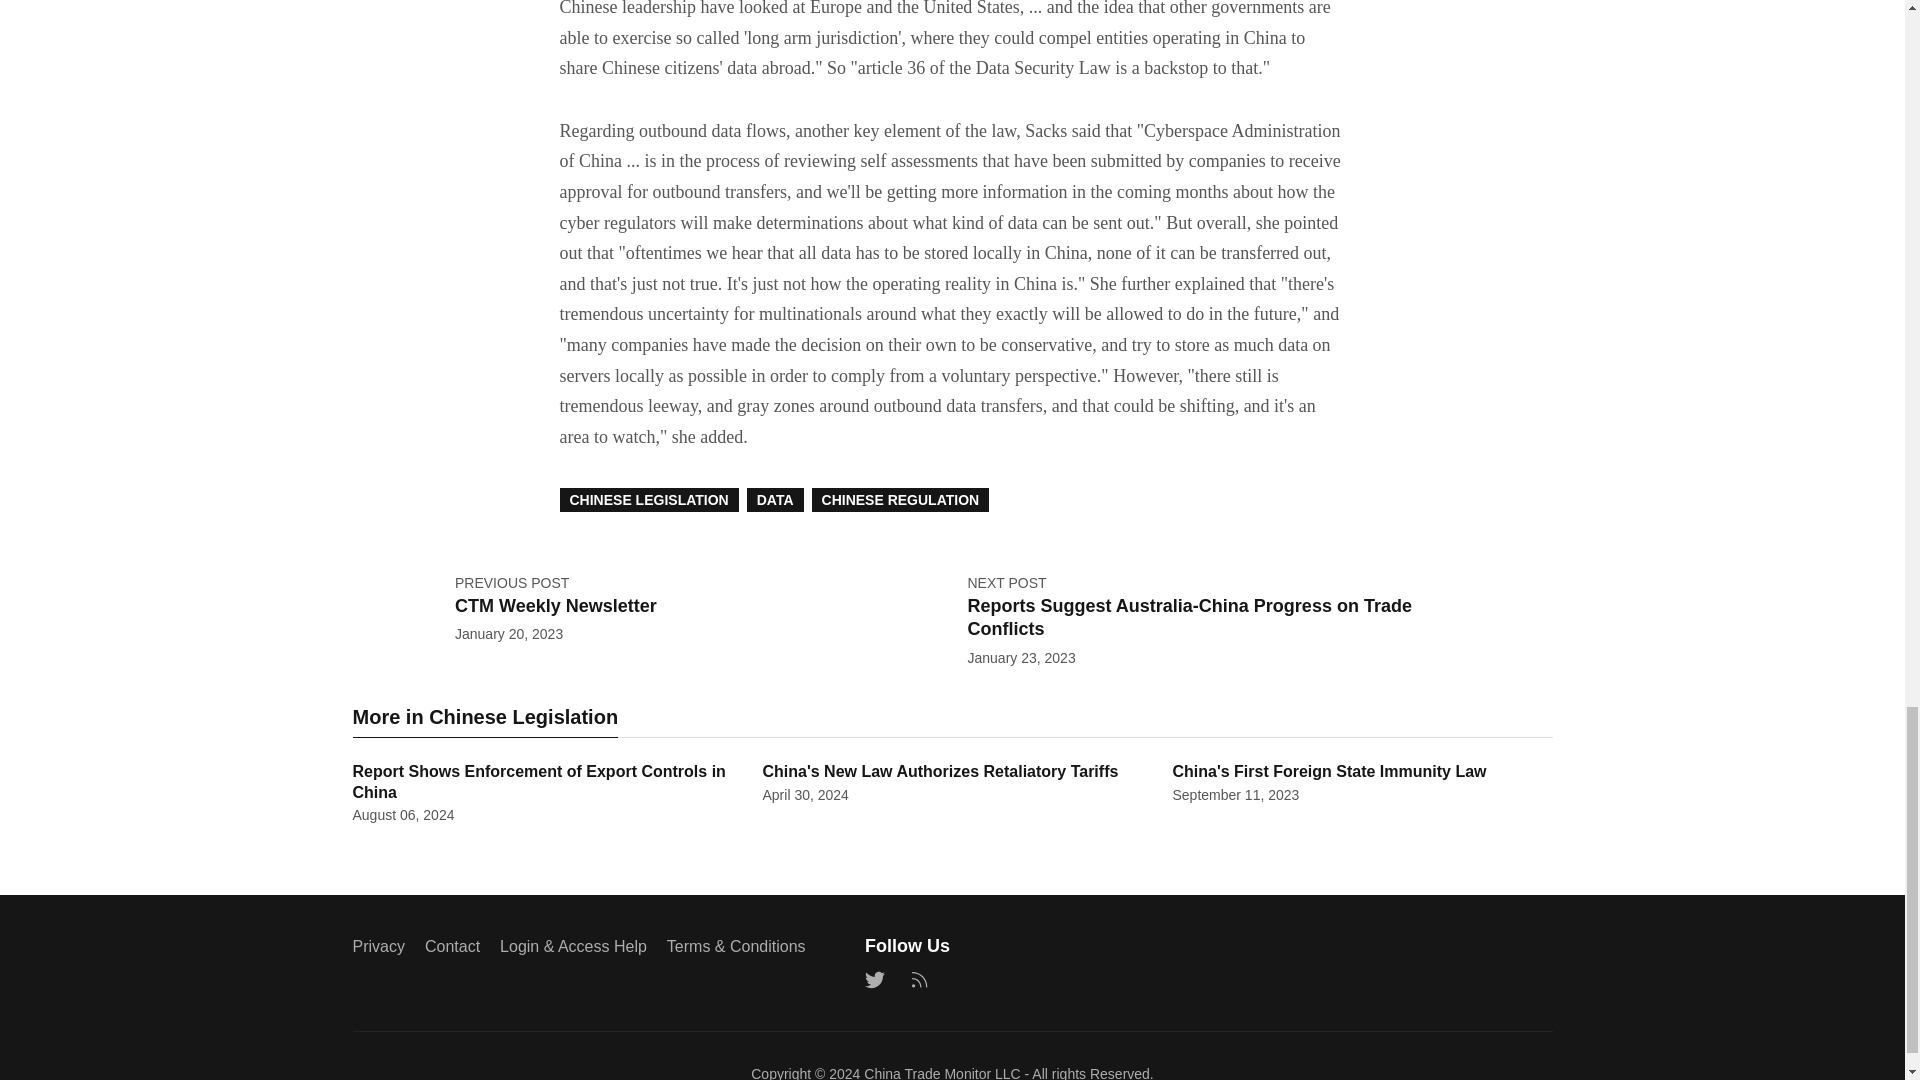 This screenshot has width=1920, height=1080. Describe the element at coordinates (1021, 658) in the screenshot. I see `23 January, 2023` at that location.